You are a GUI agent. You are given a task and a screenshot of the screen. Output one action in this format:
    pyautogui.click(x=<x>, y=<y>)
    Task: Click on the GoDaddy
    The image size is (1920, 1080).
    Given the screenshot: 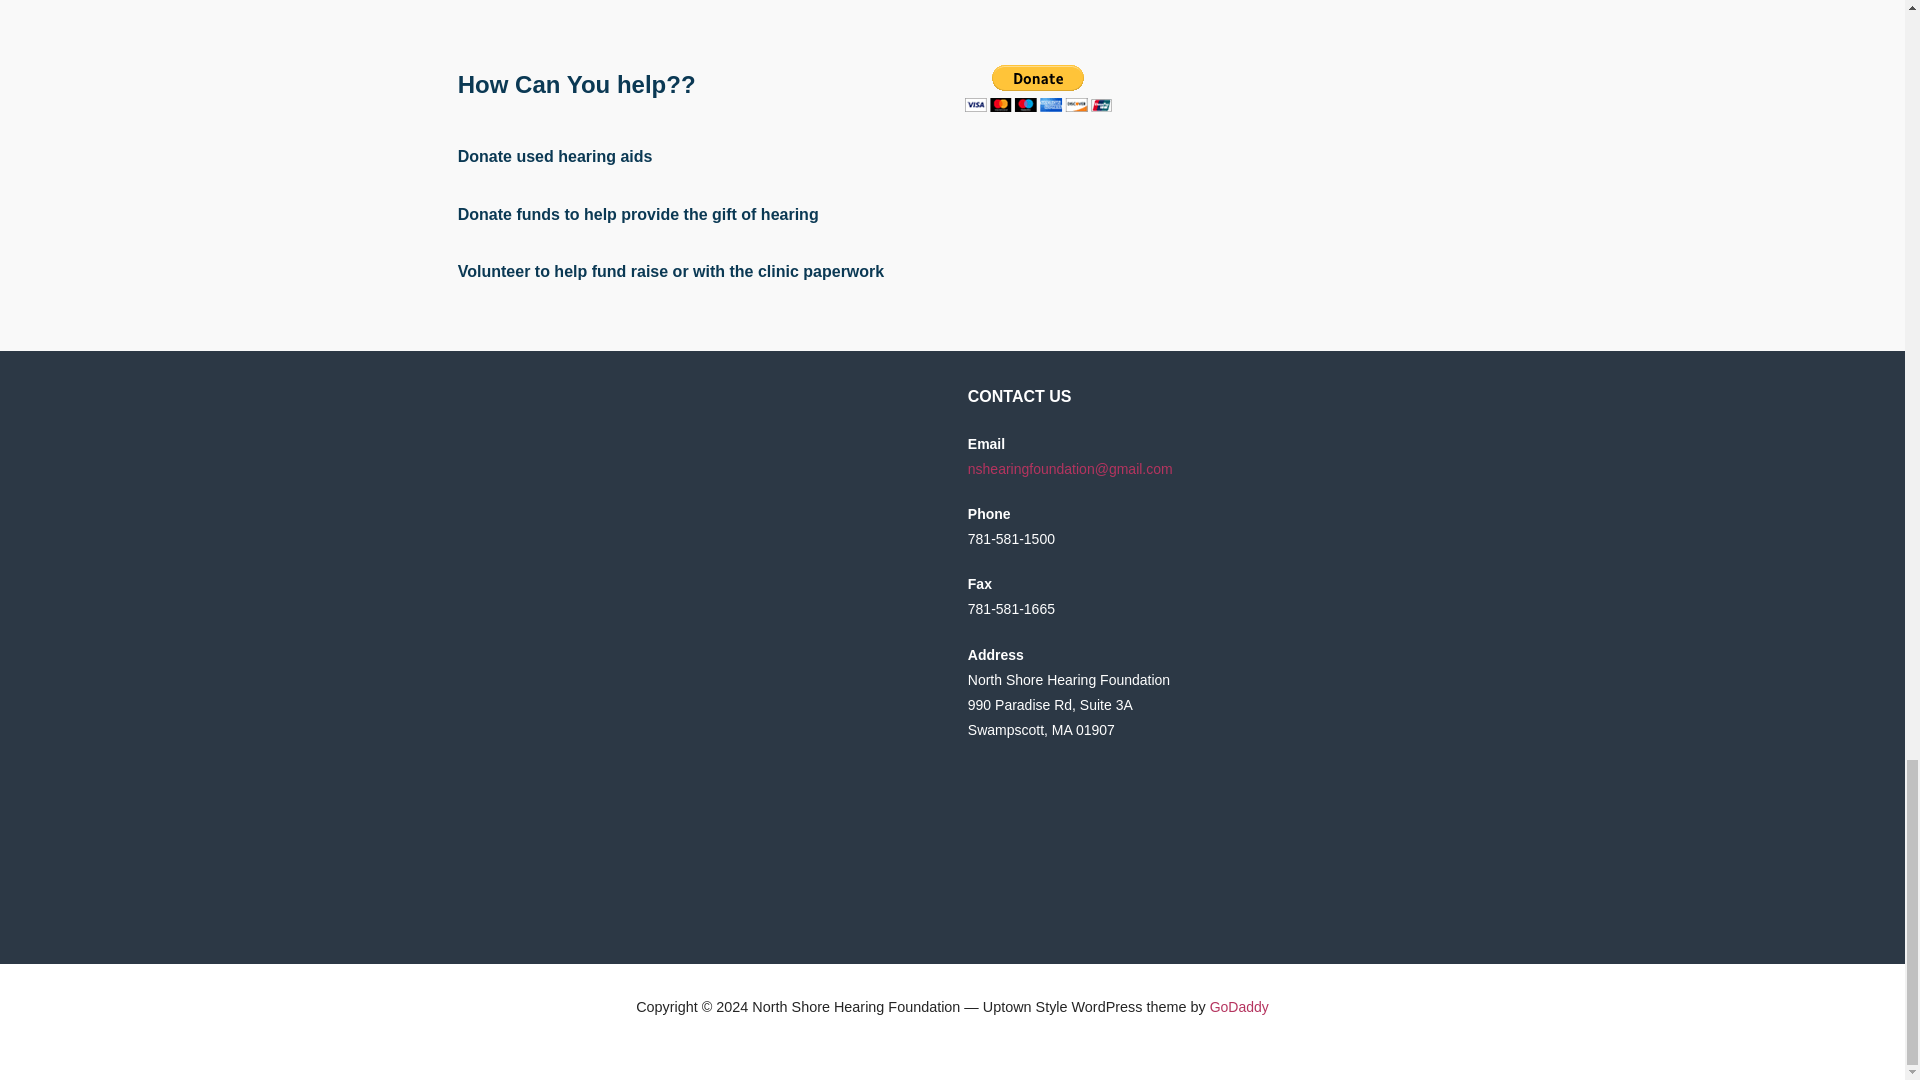 What is the action you would take?
    pyautogui.click(x=1239, y=1007)
    